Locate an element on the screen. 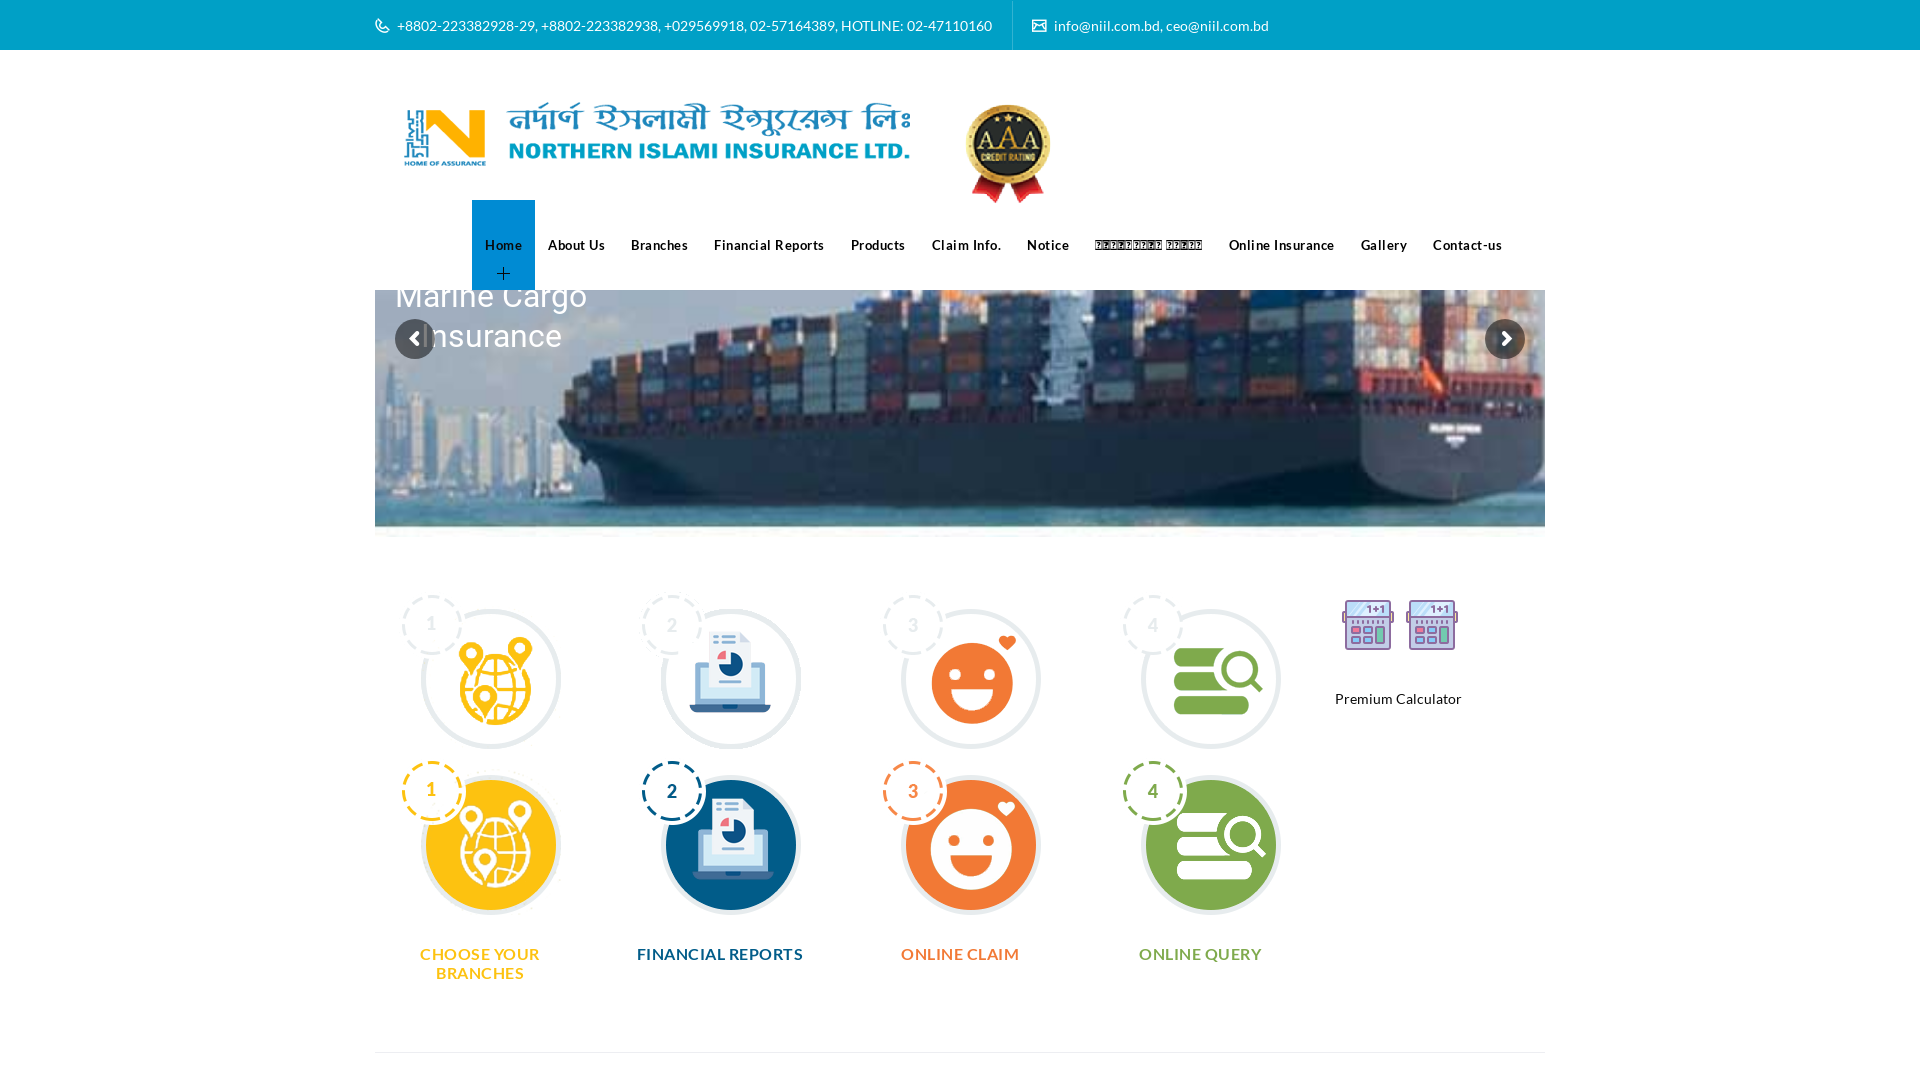 This screenshot has width=1920, height=1080. si04-1 is located at coordinates (1200, 670).